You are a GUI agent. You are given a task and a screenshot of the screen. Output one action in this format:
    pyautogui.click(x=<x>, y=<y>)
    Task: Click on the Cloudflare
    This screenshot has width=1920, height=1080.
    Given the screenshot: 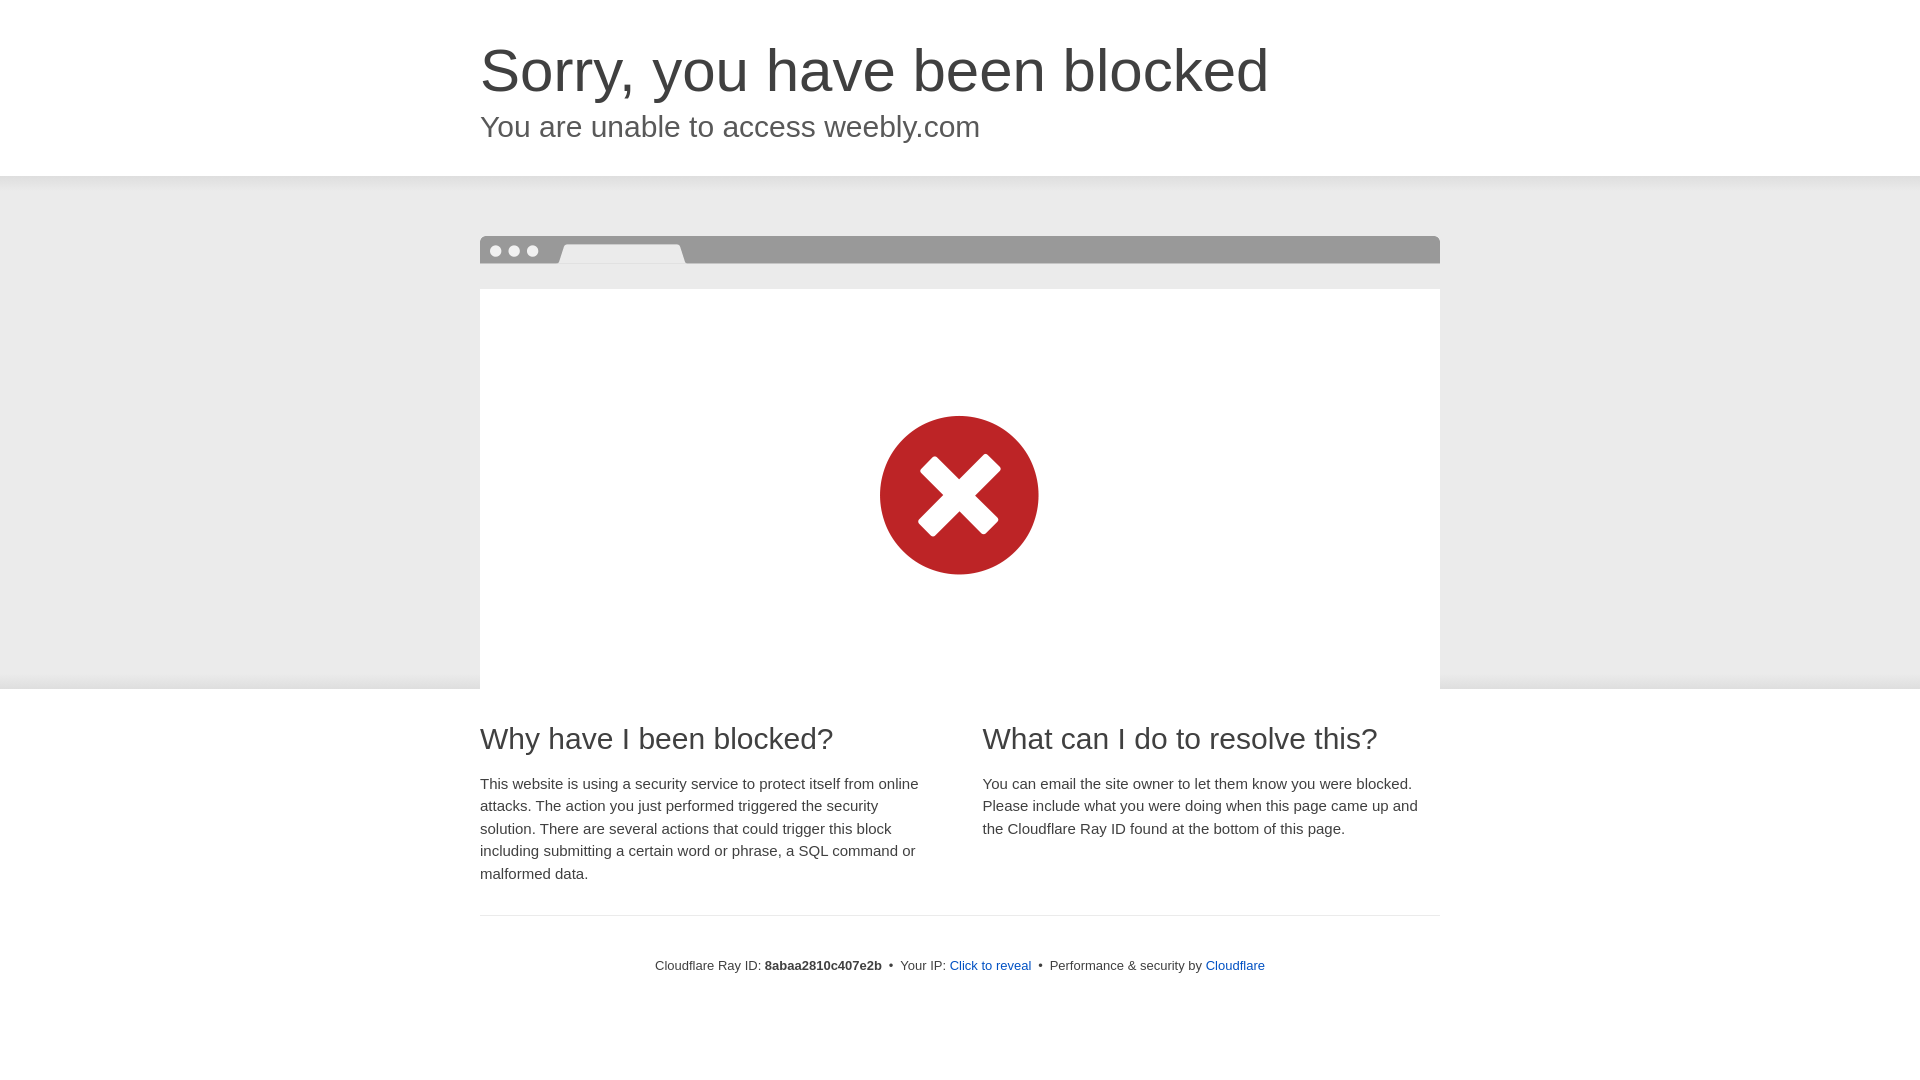 What is the action you would take?
    pyautogui.click(x=1235, y=965)
    